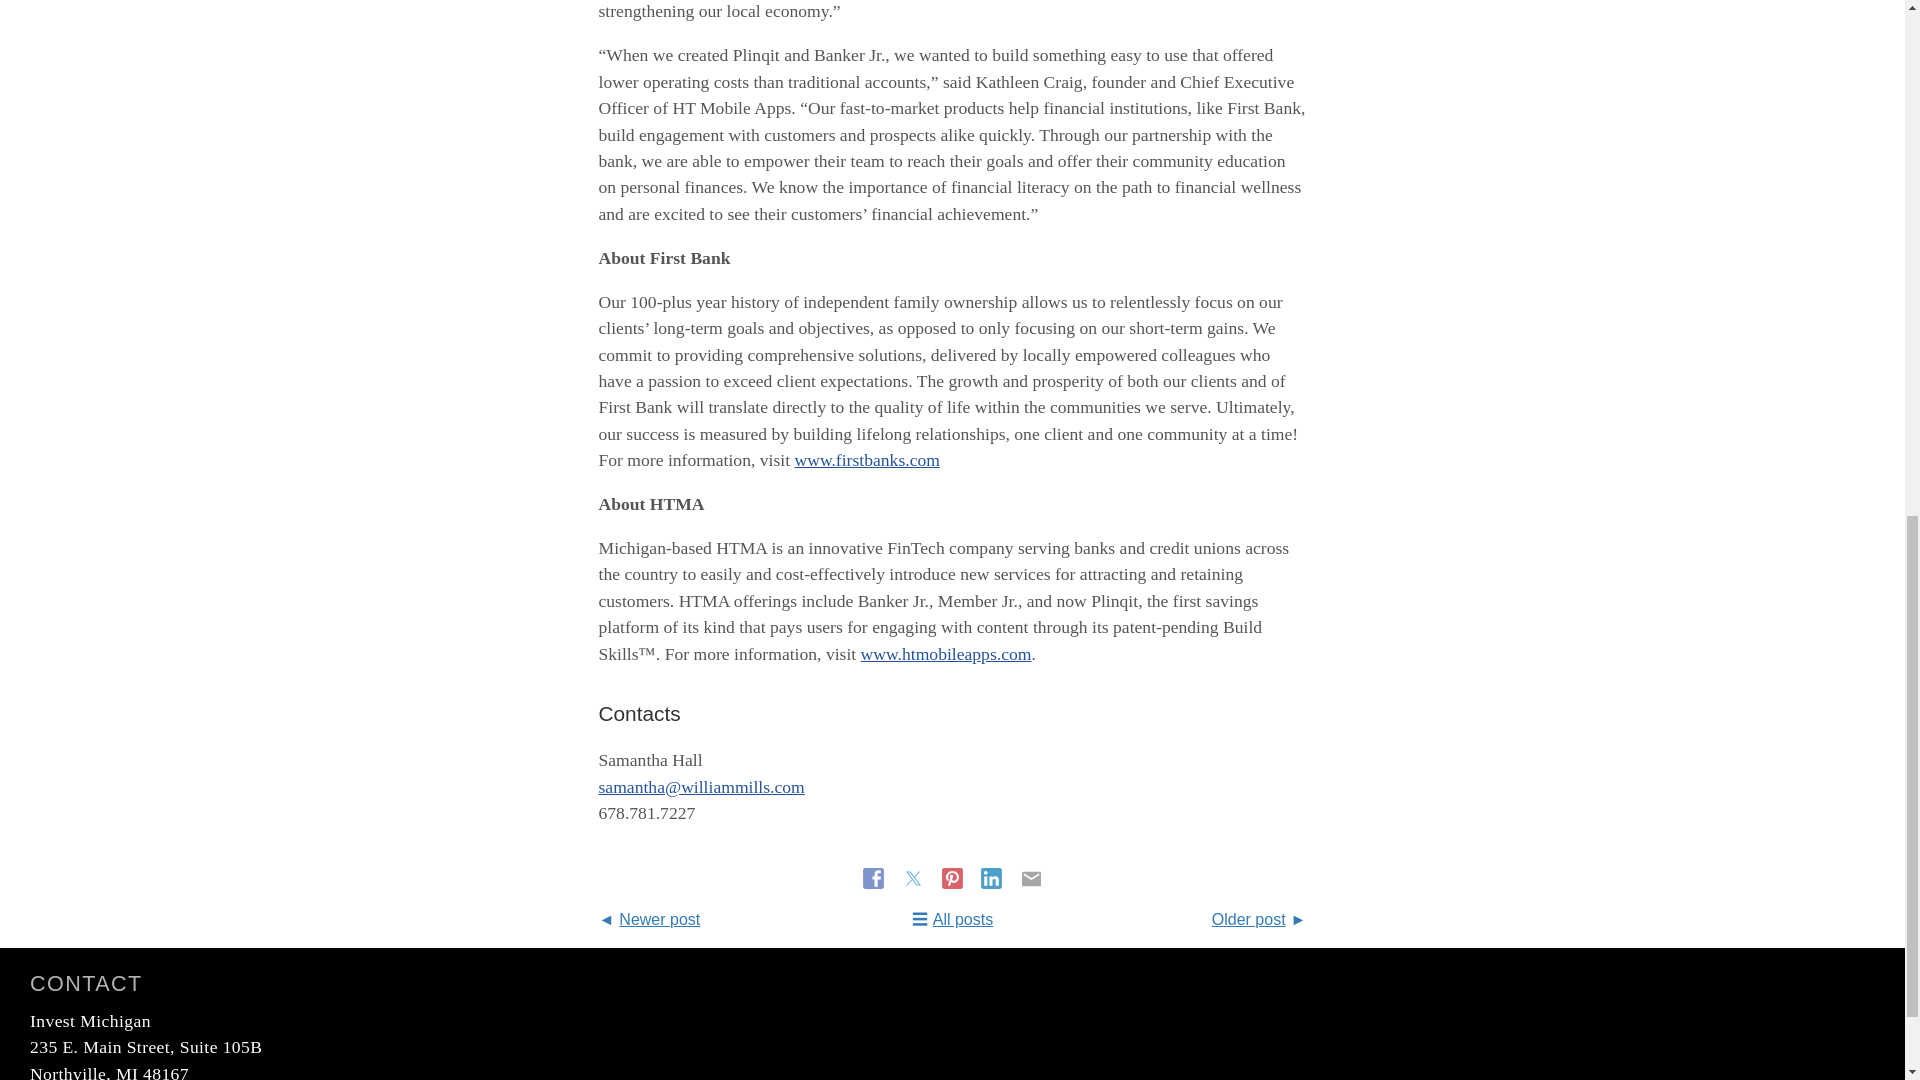 The width and height of the screenshot is (1920, 1080). I want to click on All posts, so click(952, 919).